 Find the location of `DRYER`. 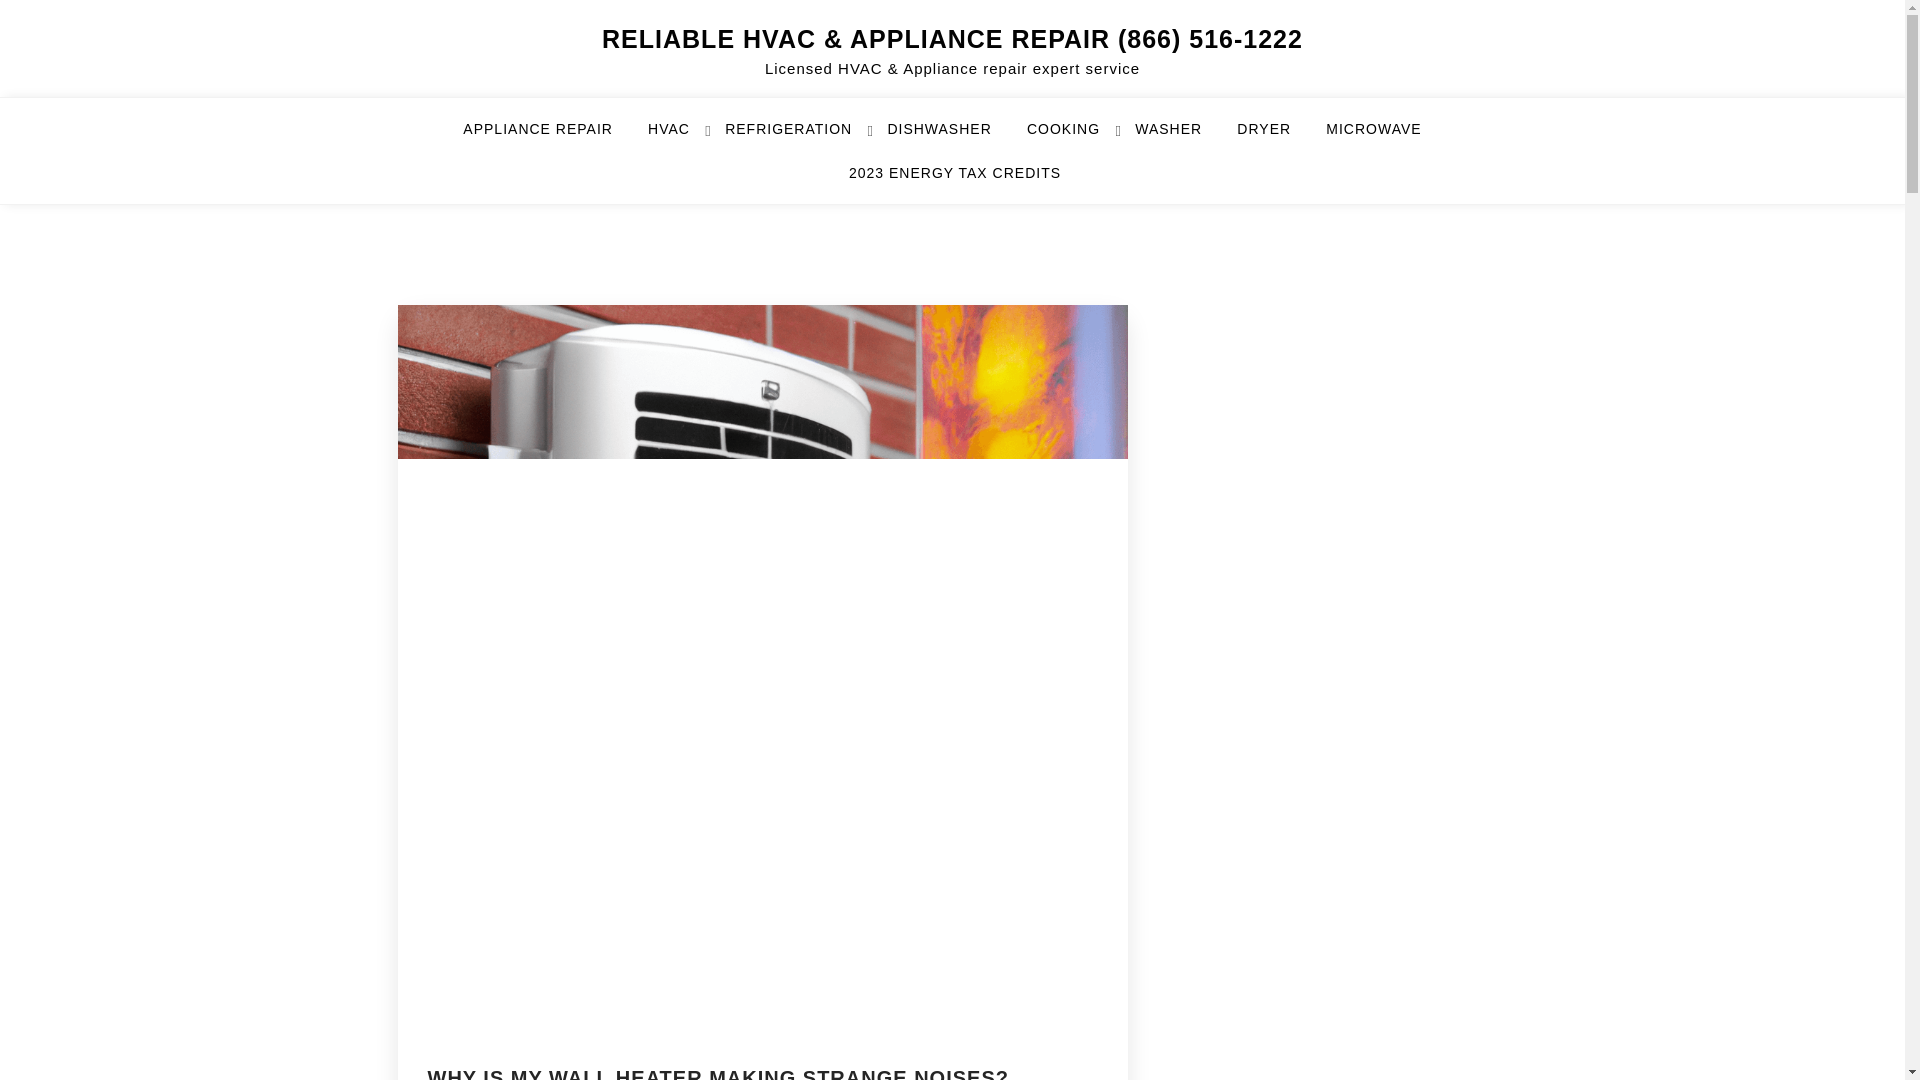

DRYER is located at coordinates (1276, 137).